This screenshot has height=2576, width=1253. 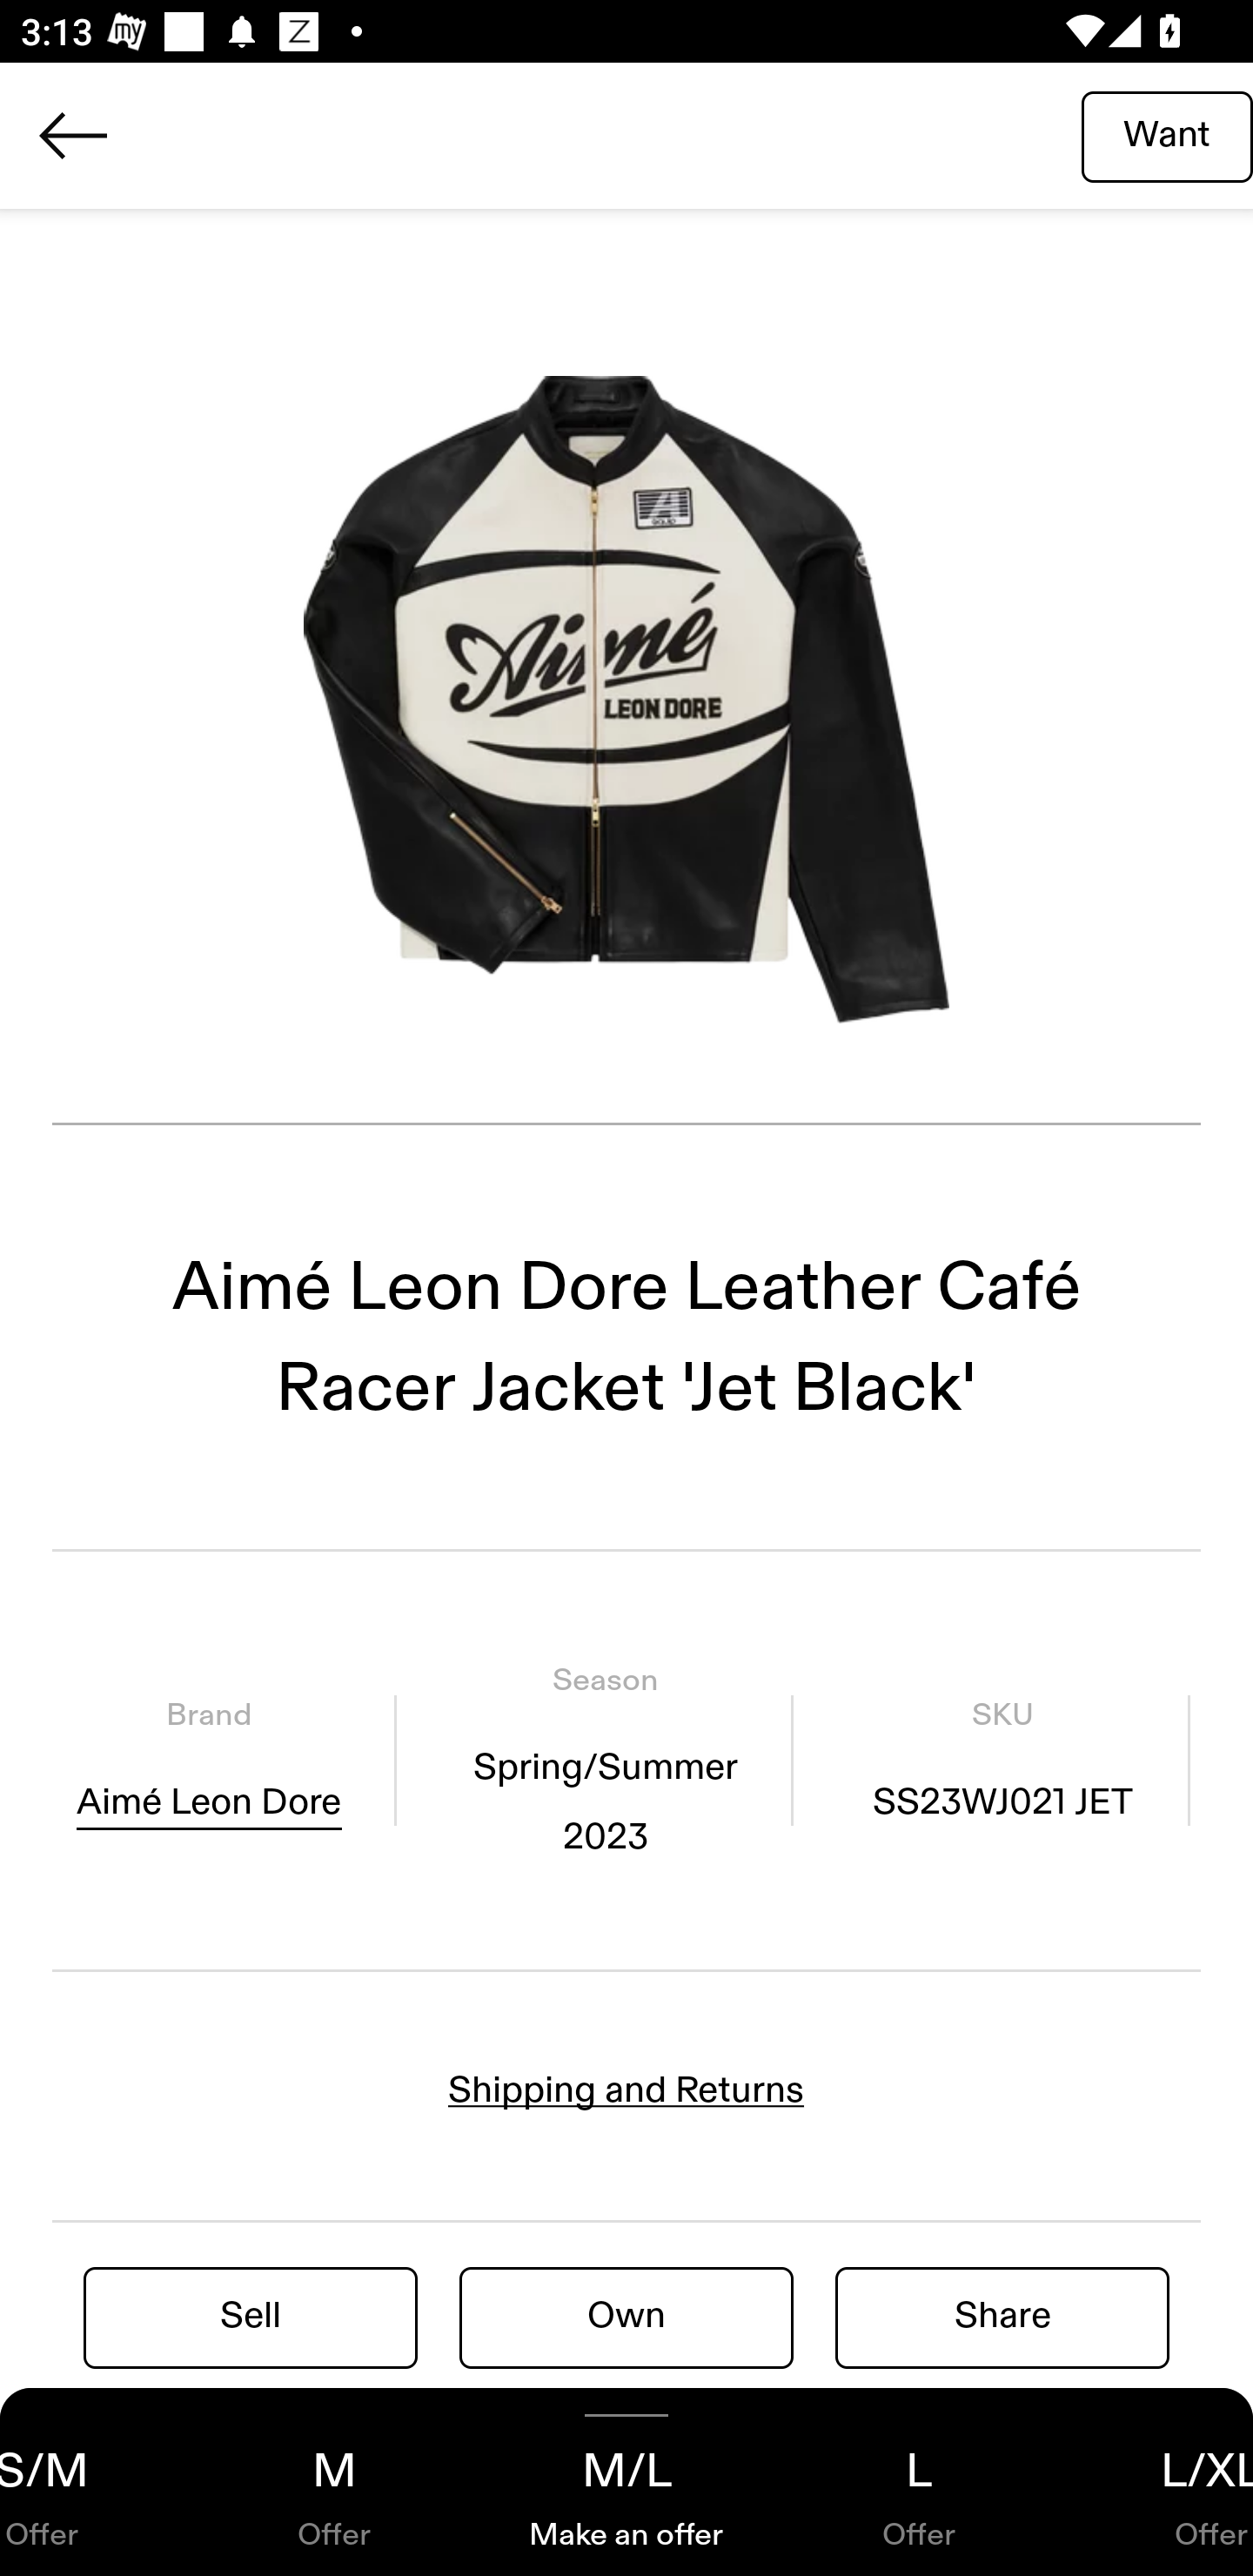 What do you see at coordinates (626, 2482) in the screenshot?
I see `M/L Make an offer` at bounding box center [626, 2482].